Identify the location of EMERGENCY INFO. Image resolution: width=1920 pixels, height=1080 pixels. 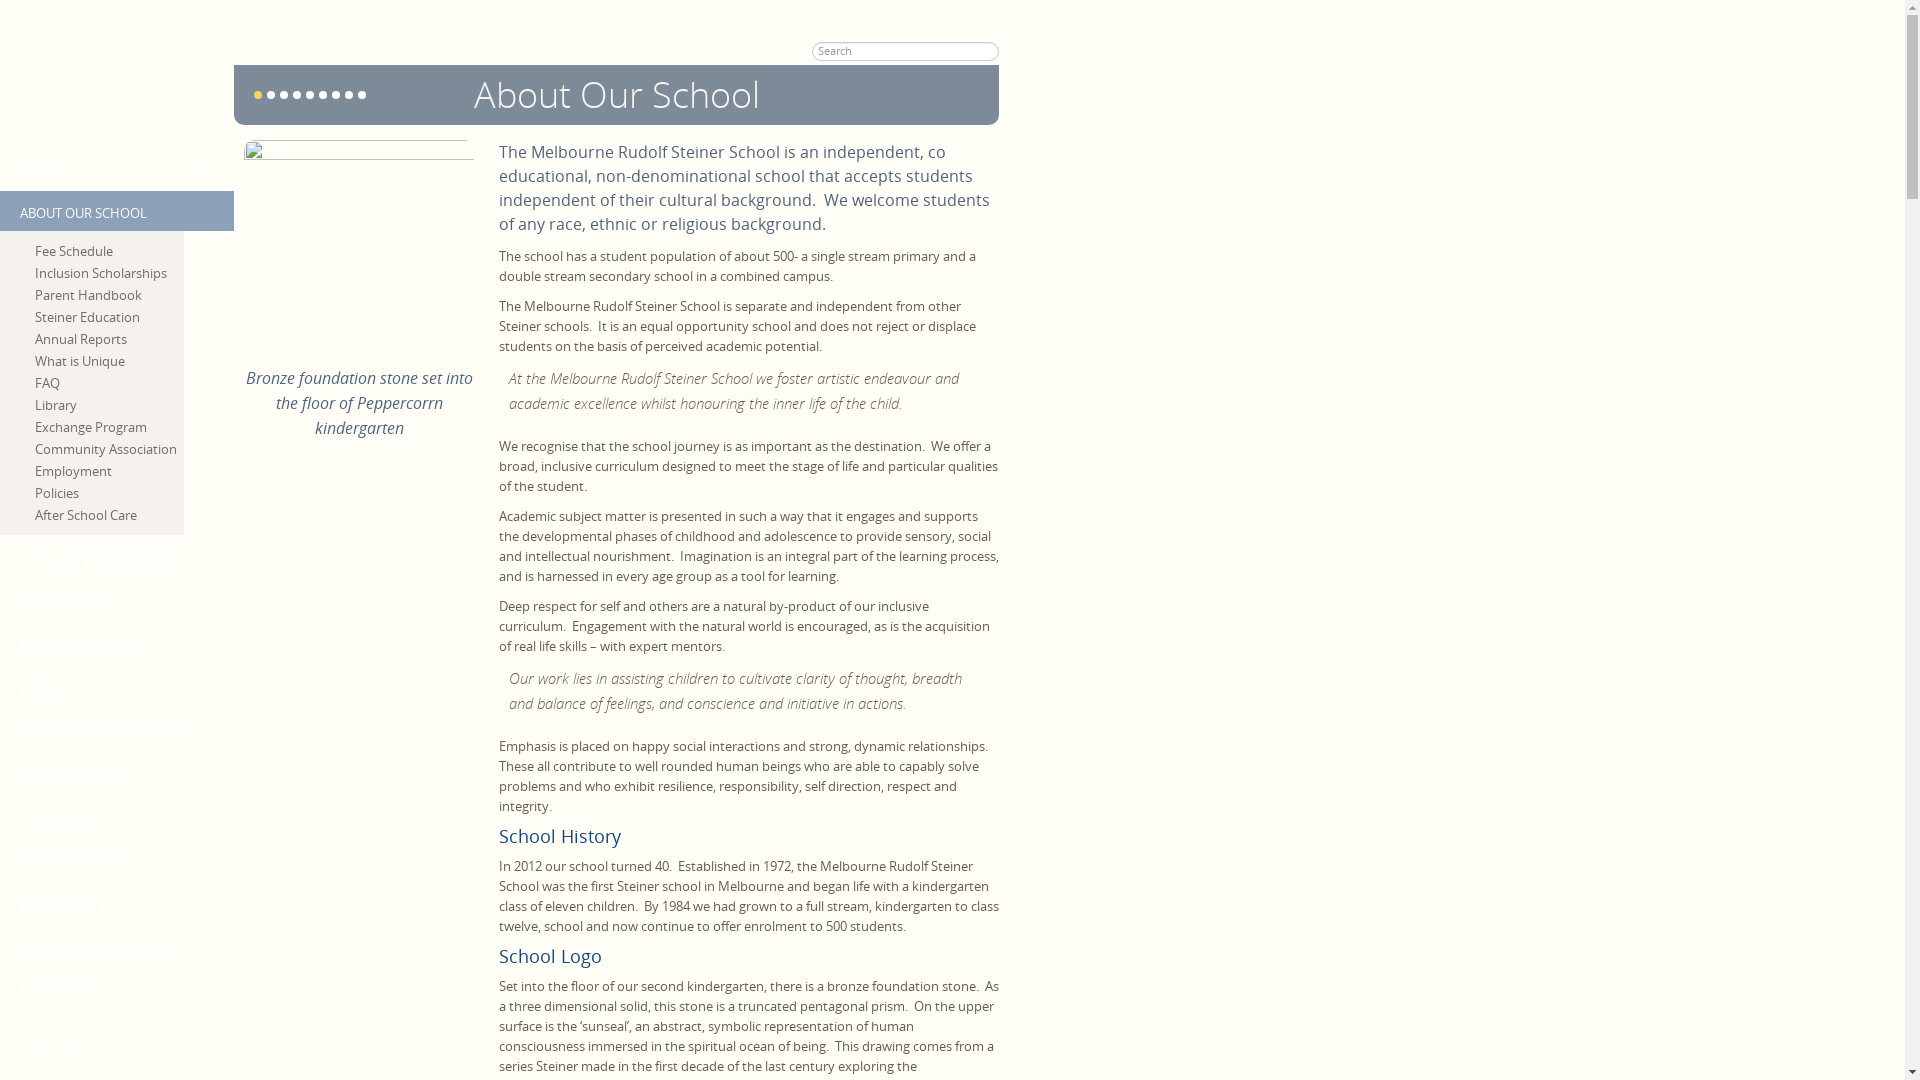
(110, 773).